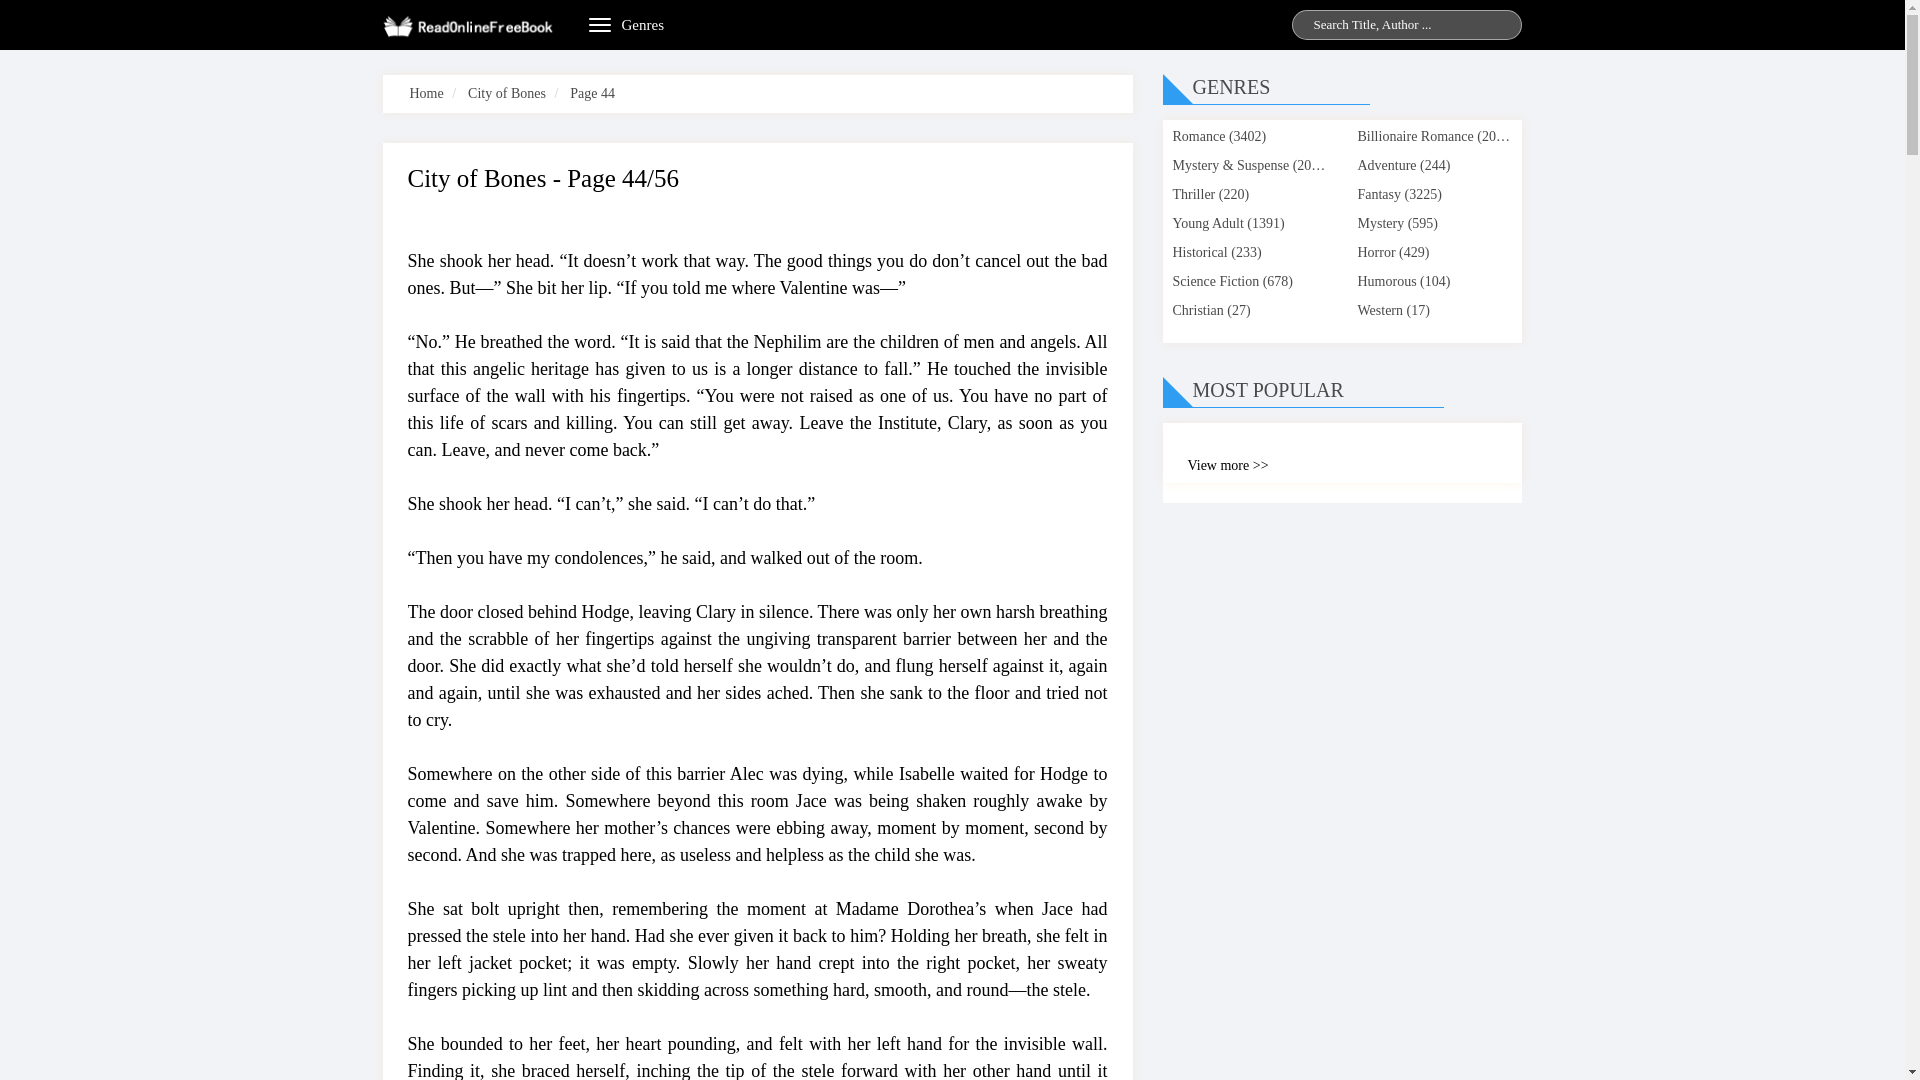 The image size is (1920, 1080). Describe the element at coordinates (1215, 282) in the screenshot. I see `Science Fiction` at that location.